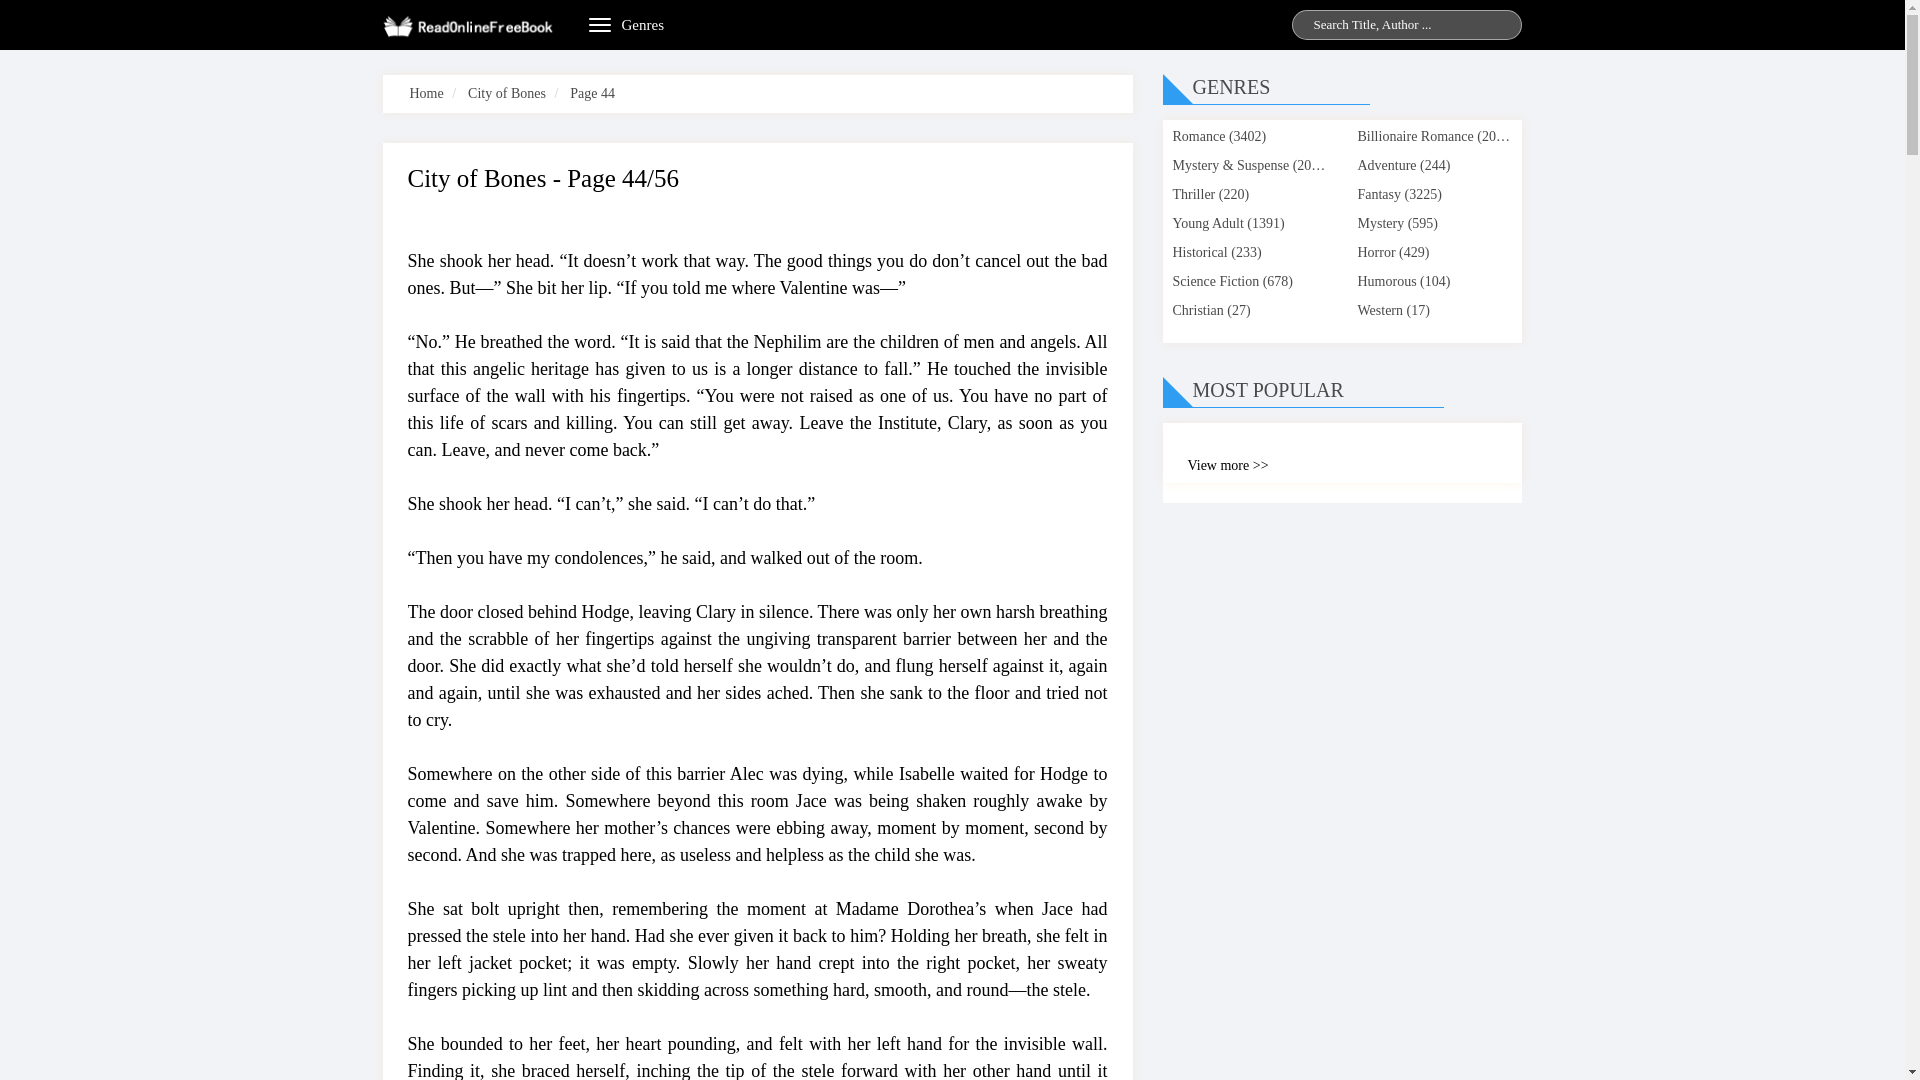 The image size is (1920, 1080). Describe the element at coordinates (1215, 282) in the screenshot. I see `Science Fiction` at that location.